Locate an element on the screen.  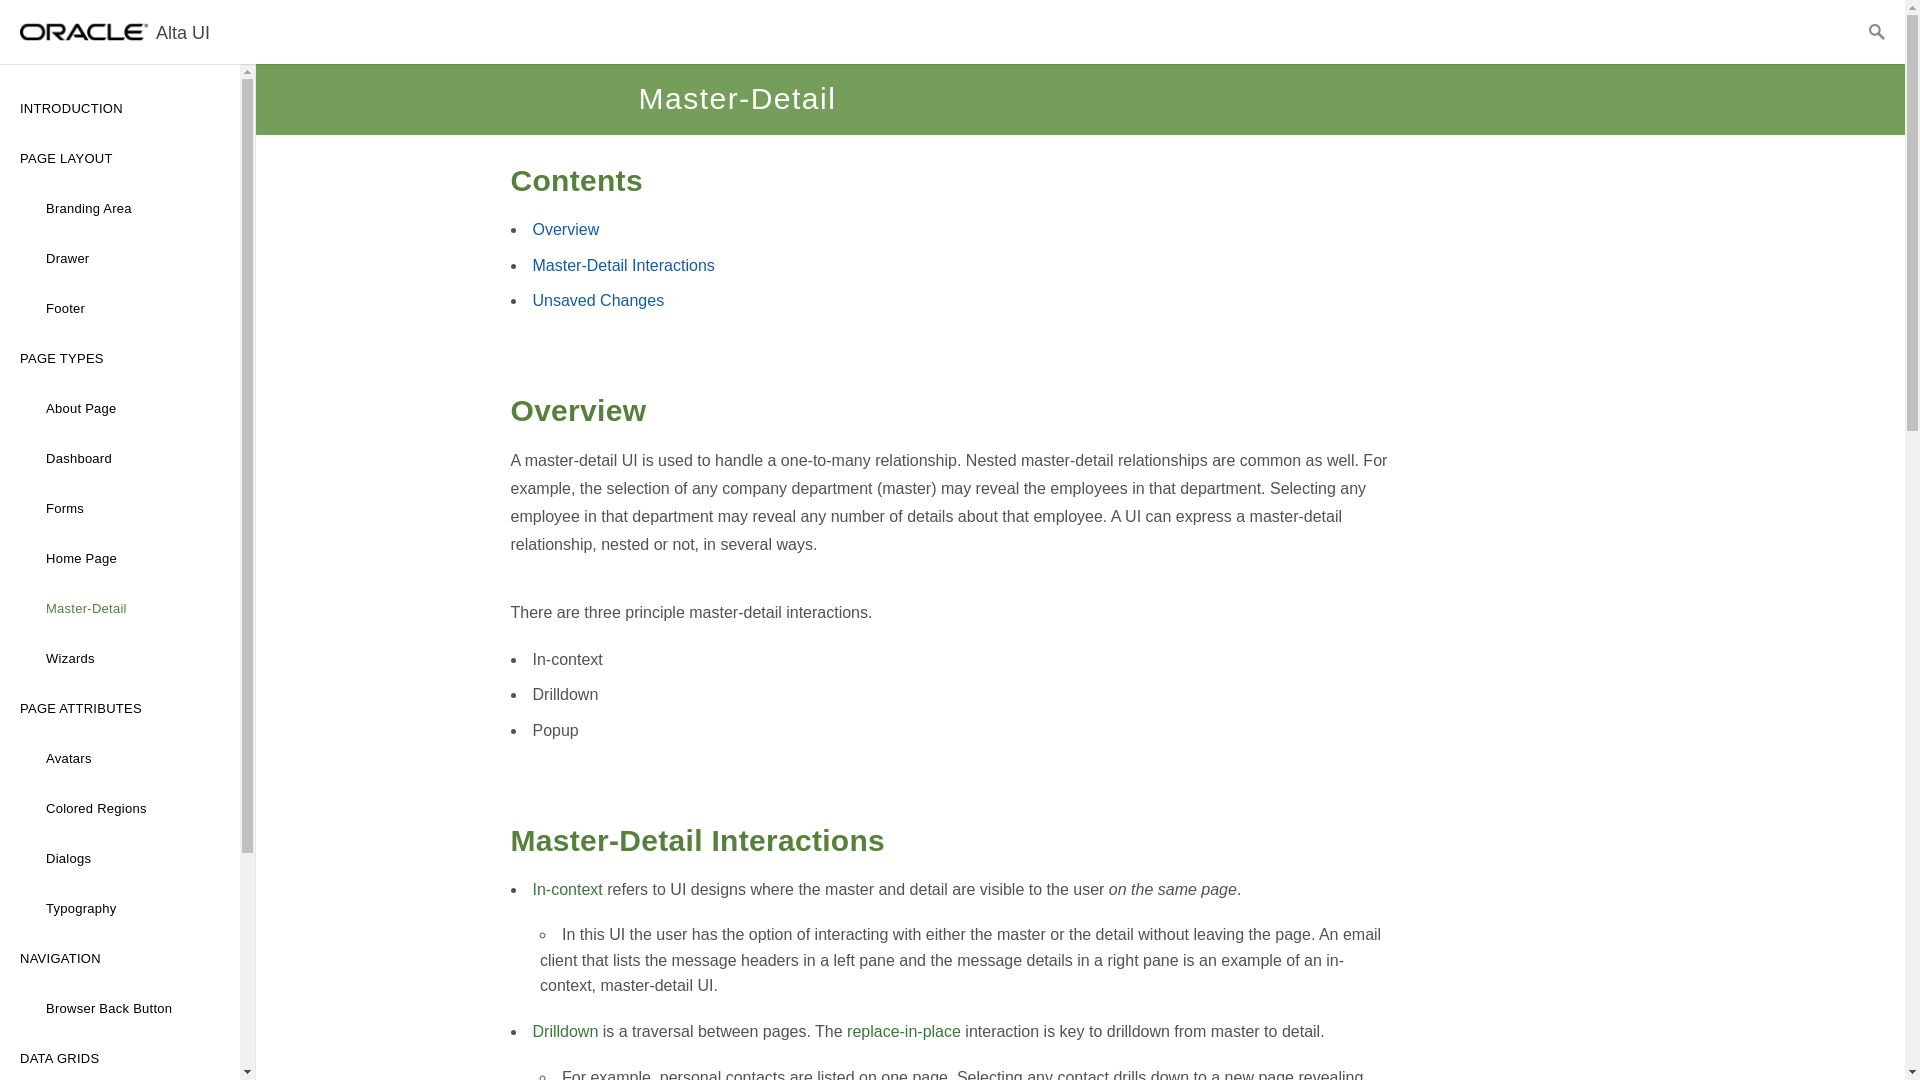
NAVIGATION is located at coordinates (120, 958).